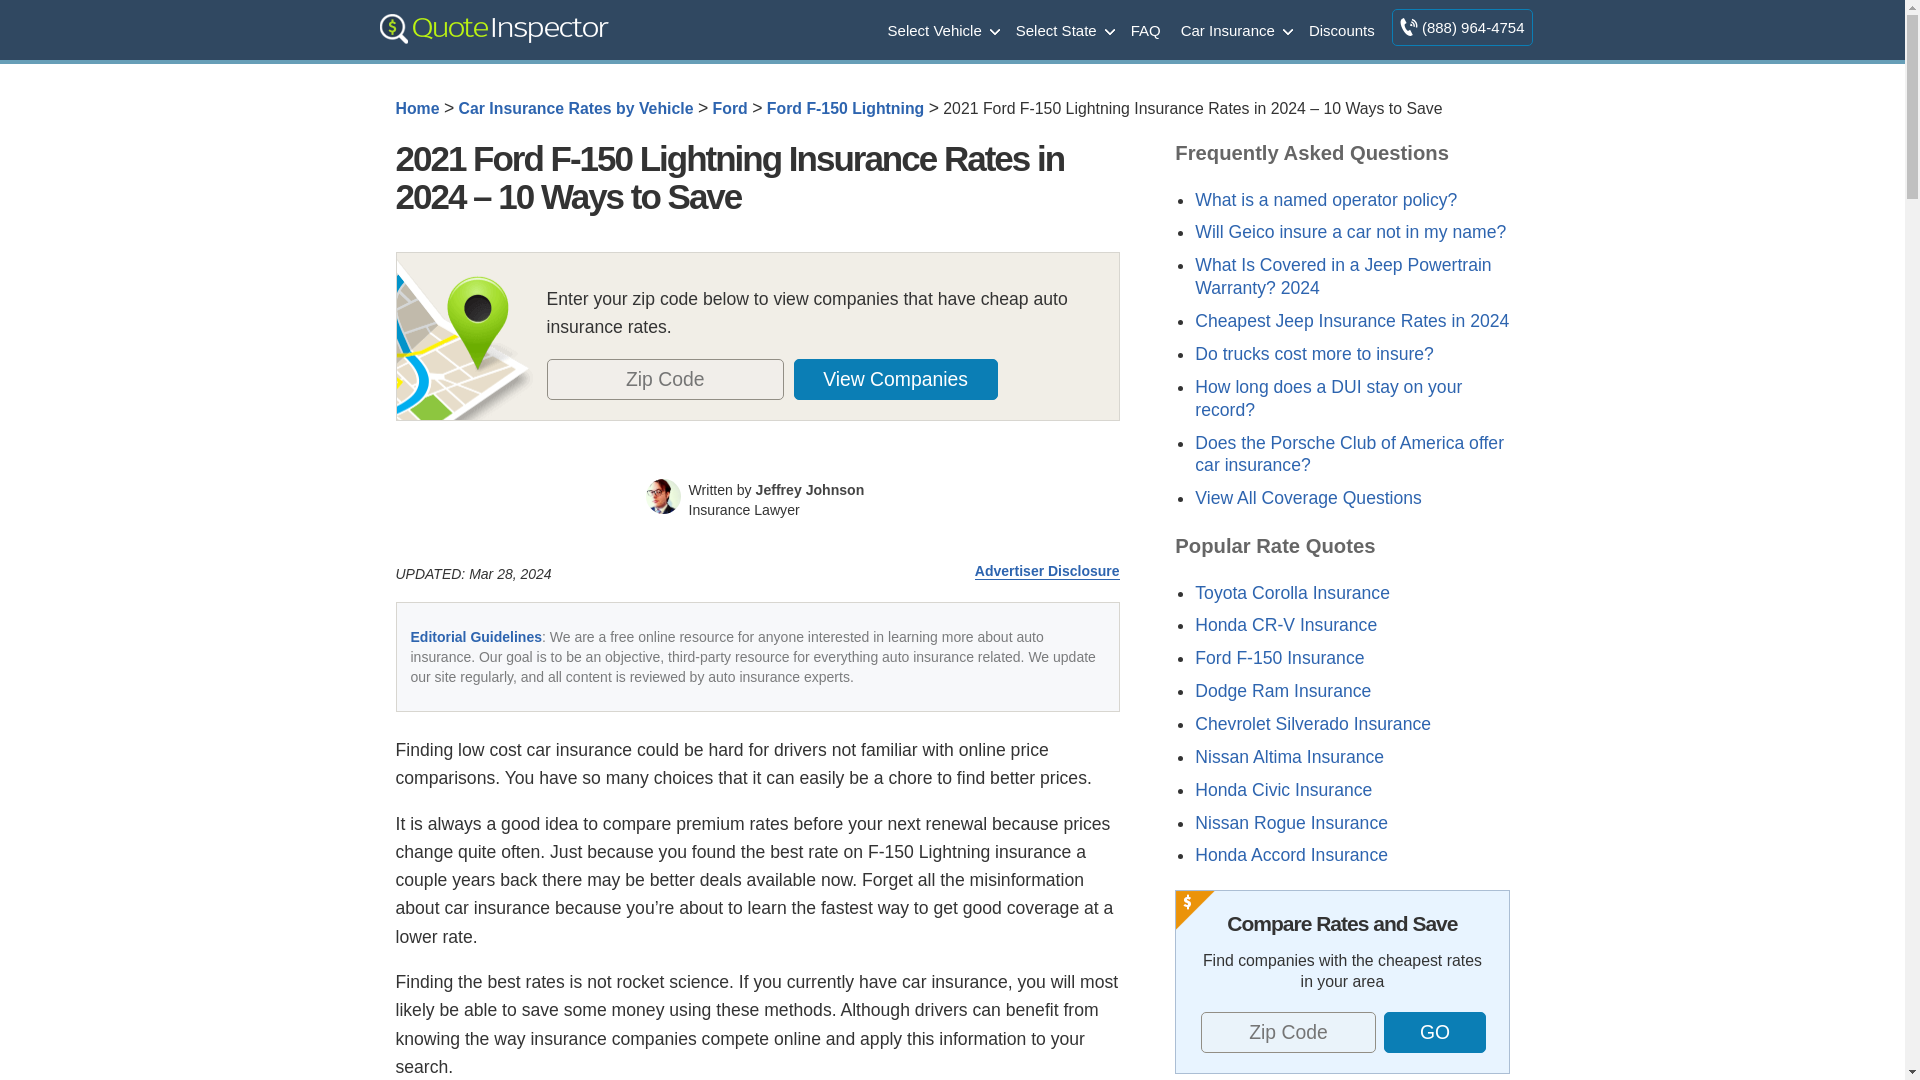 This screenshot has width=1920, height=1080. I want to click on Ford F-150 Lightning, so click(844, 108).